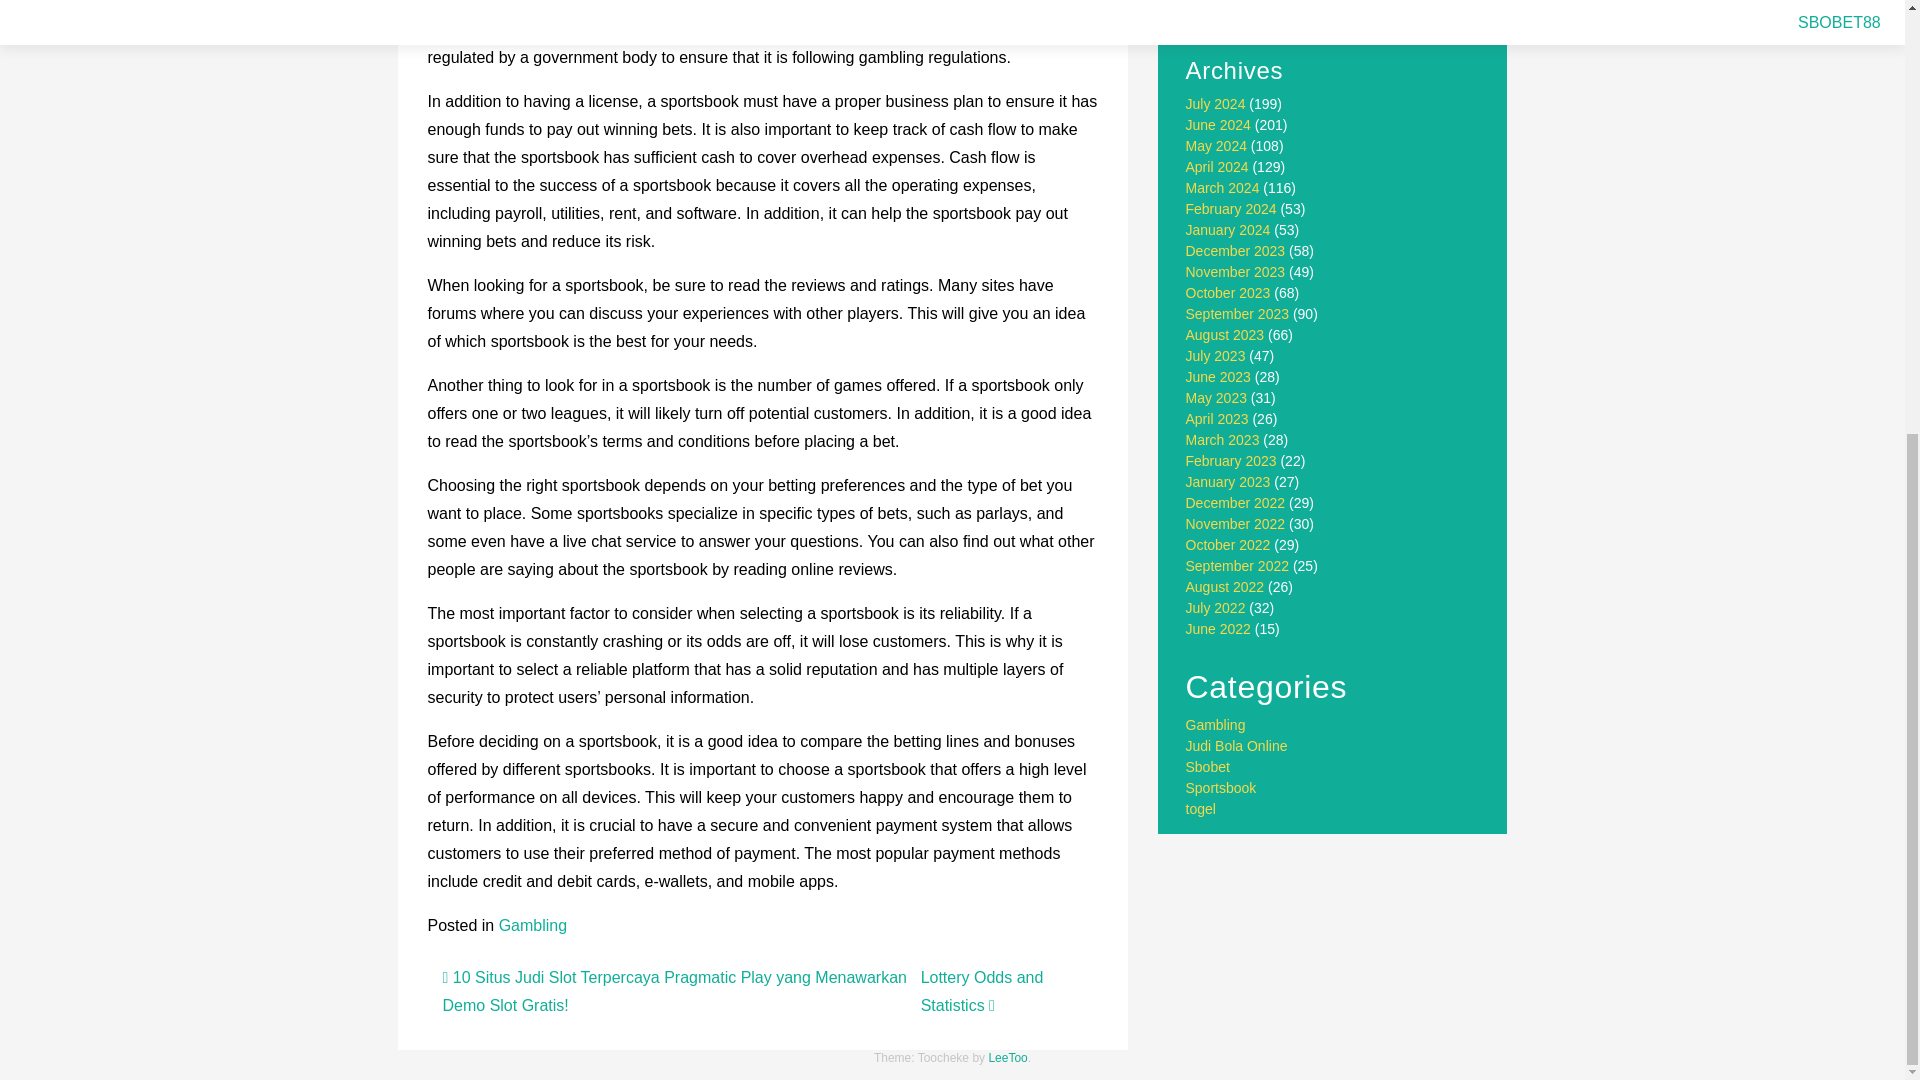 This screenshot has width=1920, height=1080. What do you see at coordinates (1218, 124) in the screenshot?
I see `June 2024` at bounding box center [1218, 124].